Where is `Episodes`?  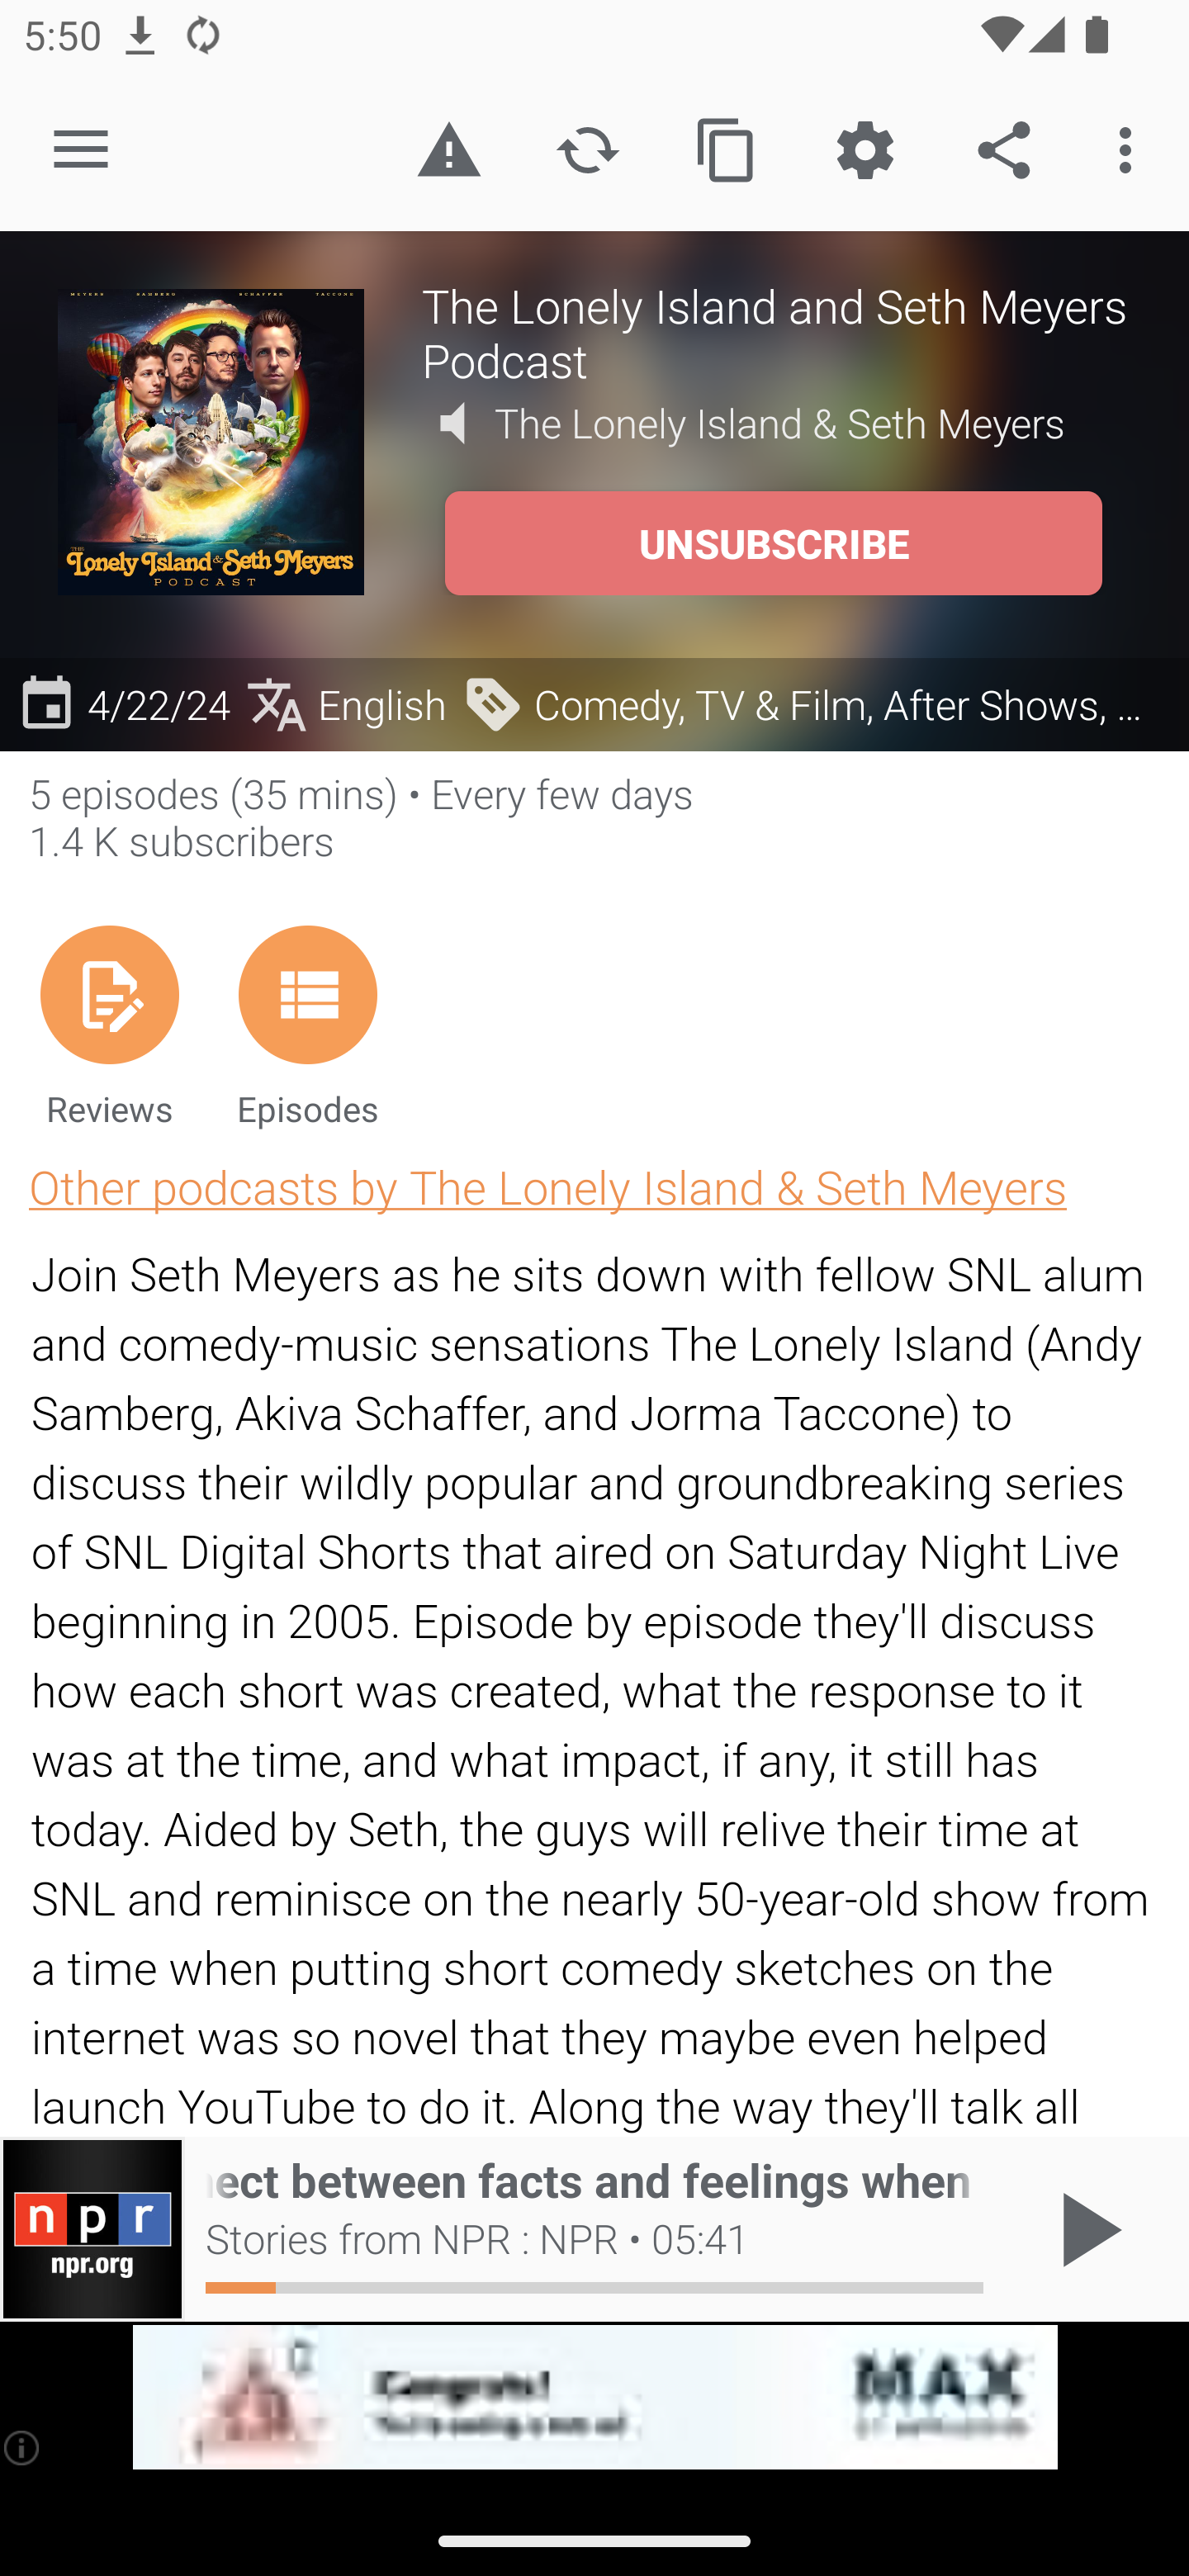 Episodes is located at coordinates (307, 1025).